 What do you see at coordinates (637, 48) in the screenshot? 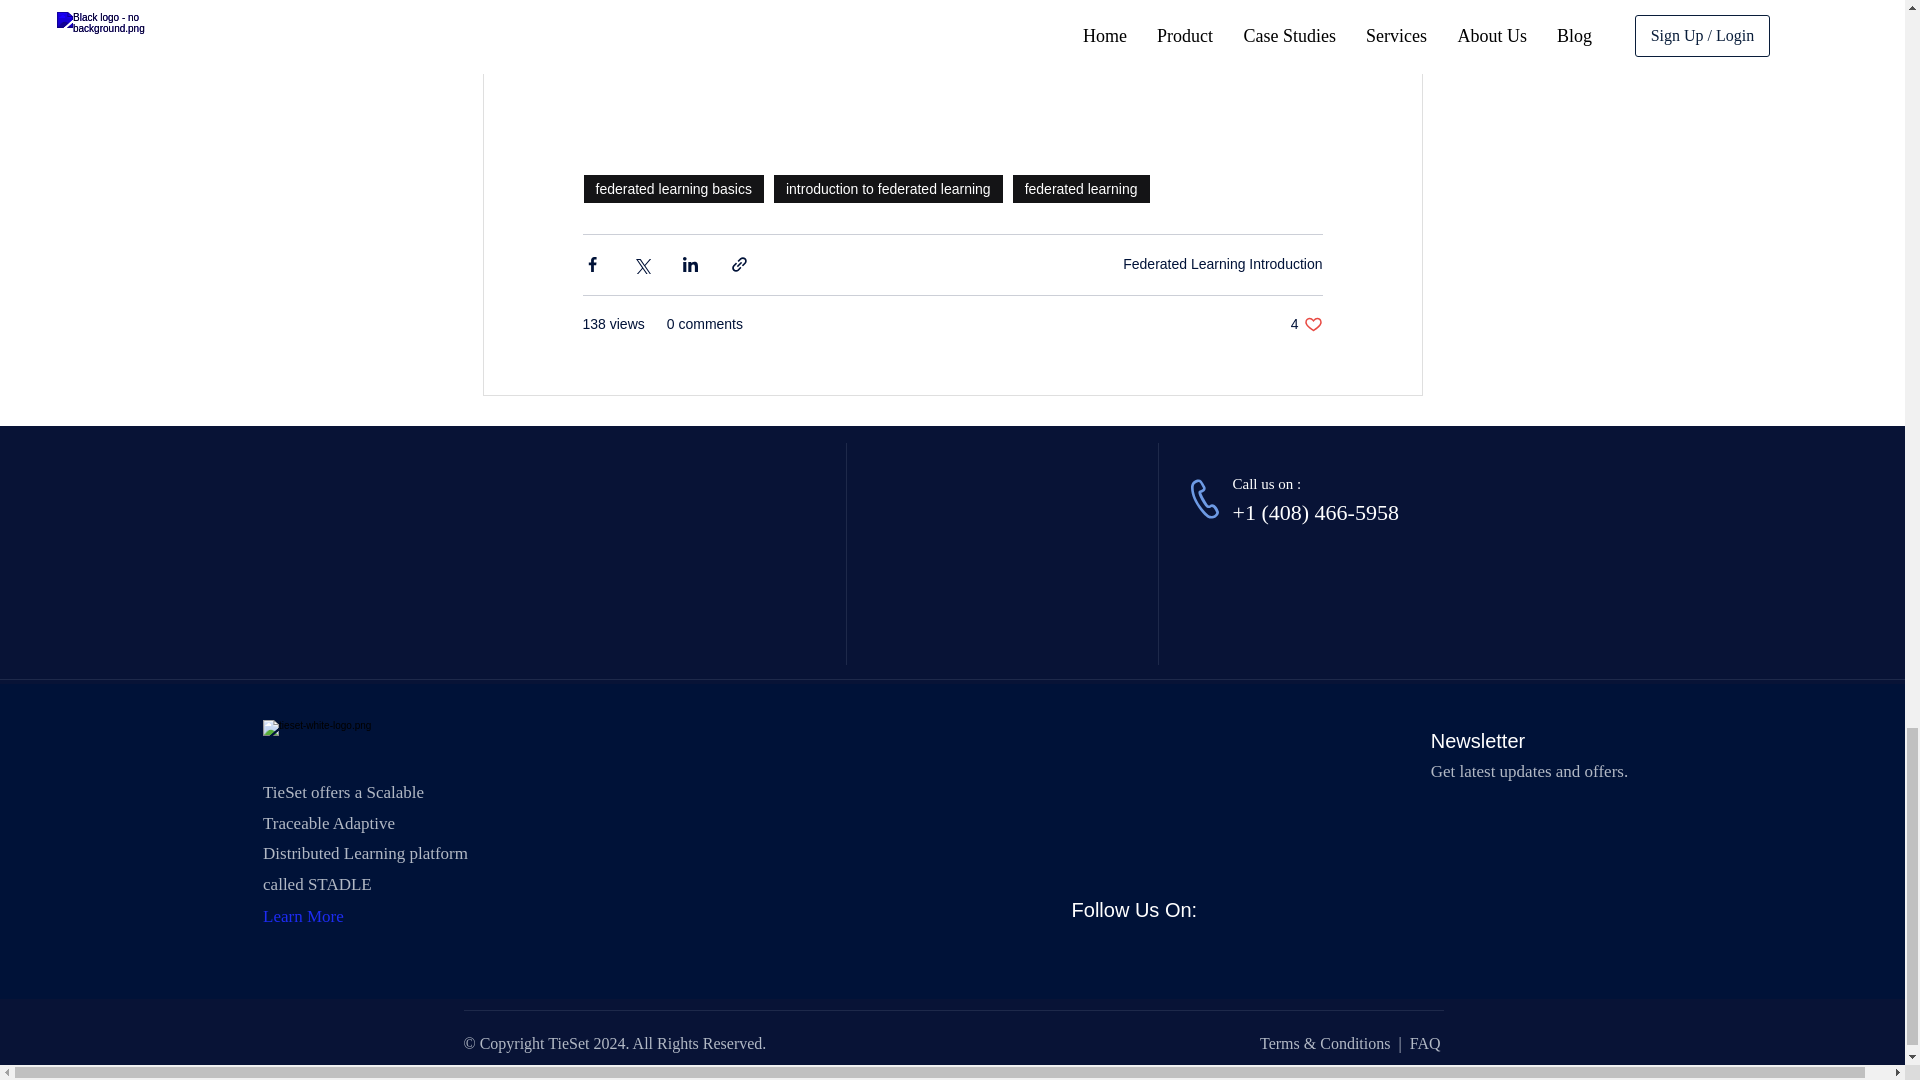
I see `here` at bounding box center [637, 48].